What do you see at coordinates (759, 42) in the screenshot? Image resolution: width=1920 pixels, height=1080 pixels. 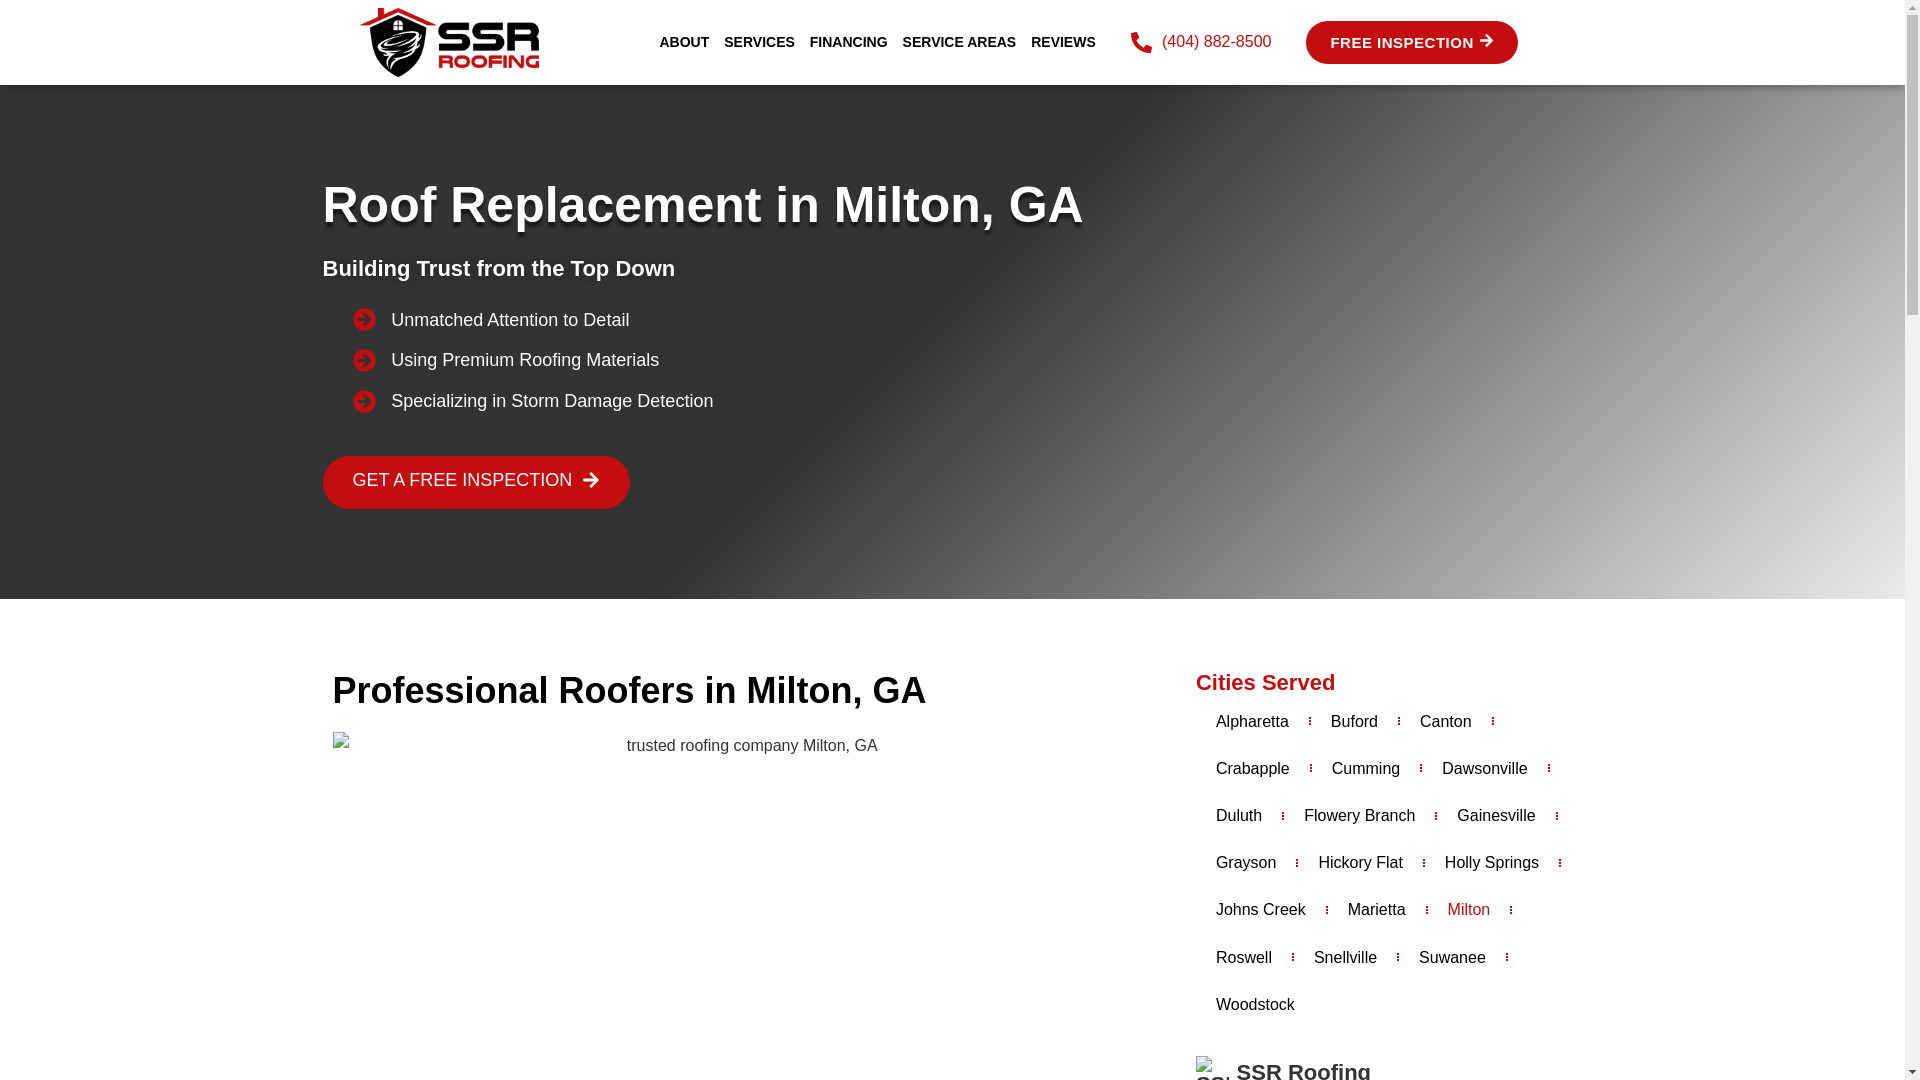 I see `SERVICES` at bounding box center [759, 42].